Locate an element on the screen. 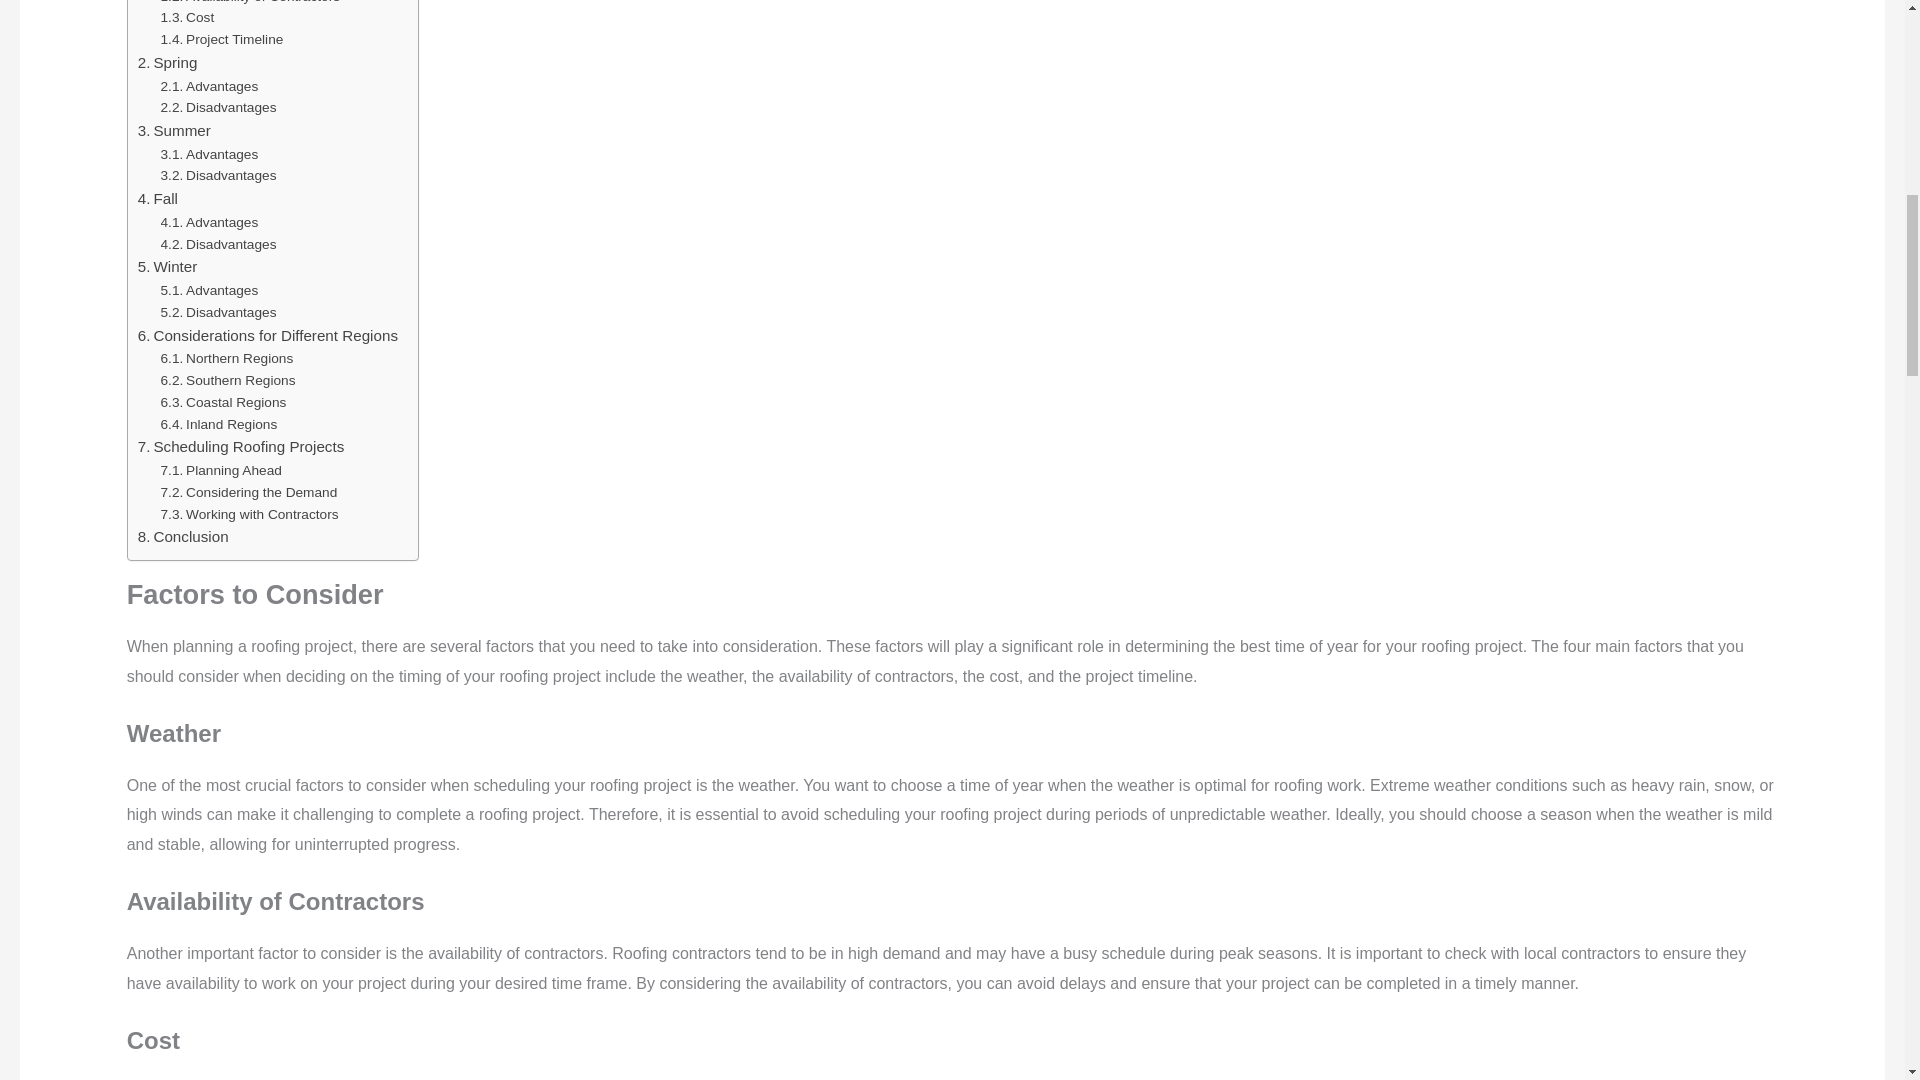 Image resolution: width=1920 pixels, height=1080 pixels. Spring is located at coordinates (168, 62).